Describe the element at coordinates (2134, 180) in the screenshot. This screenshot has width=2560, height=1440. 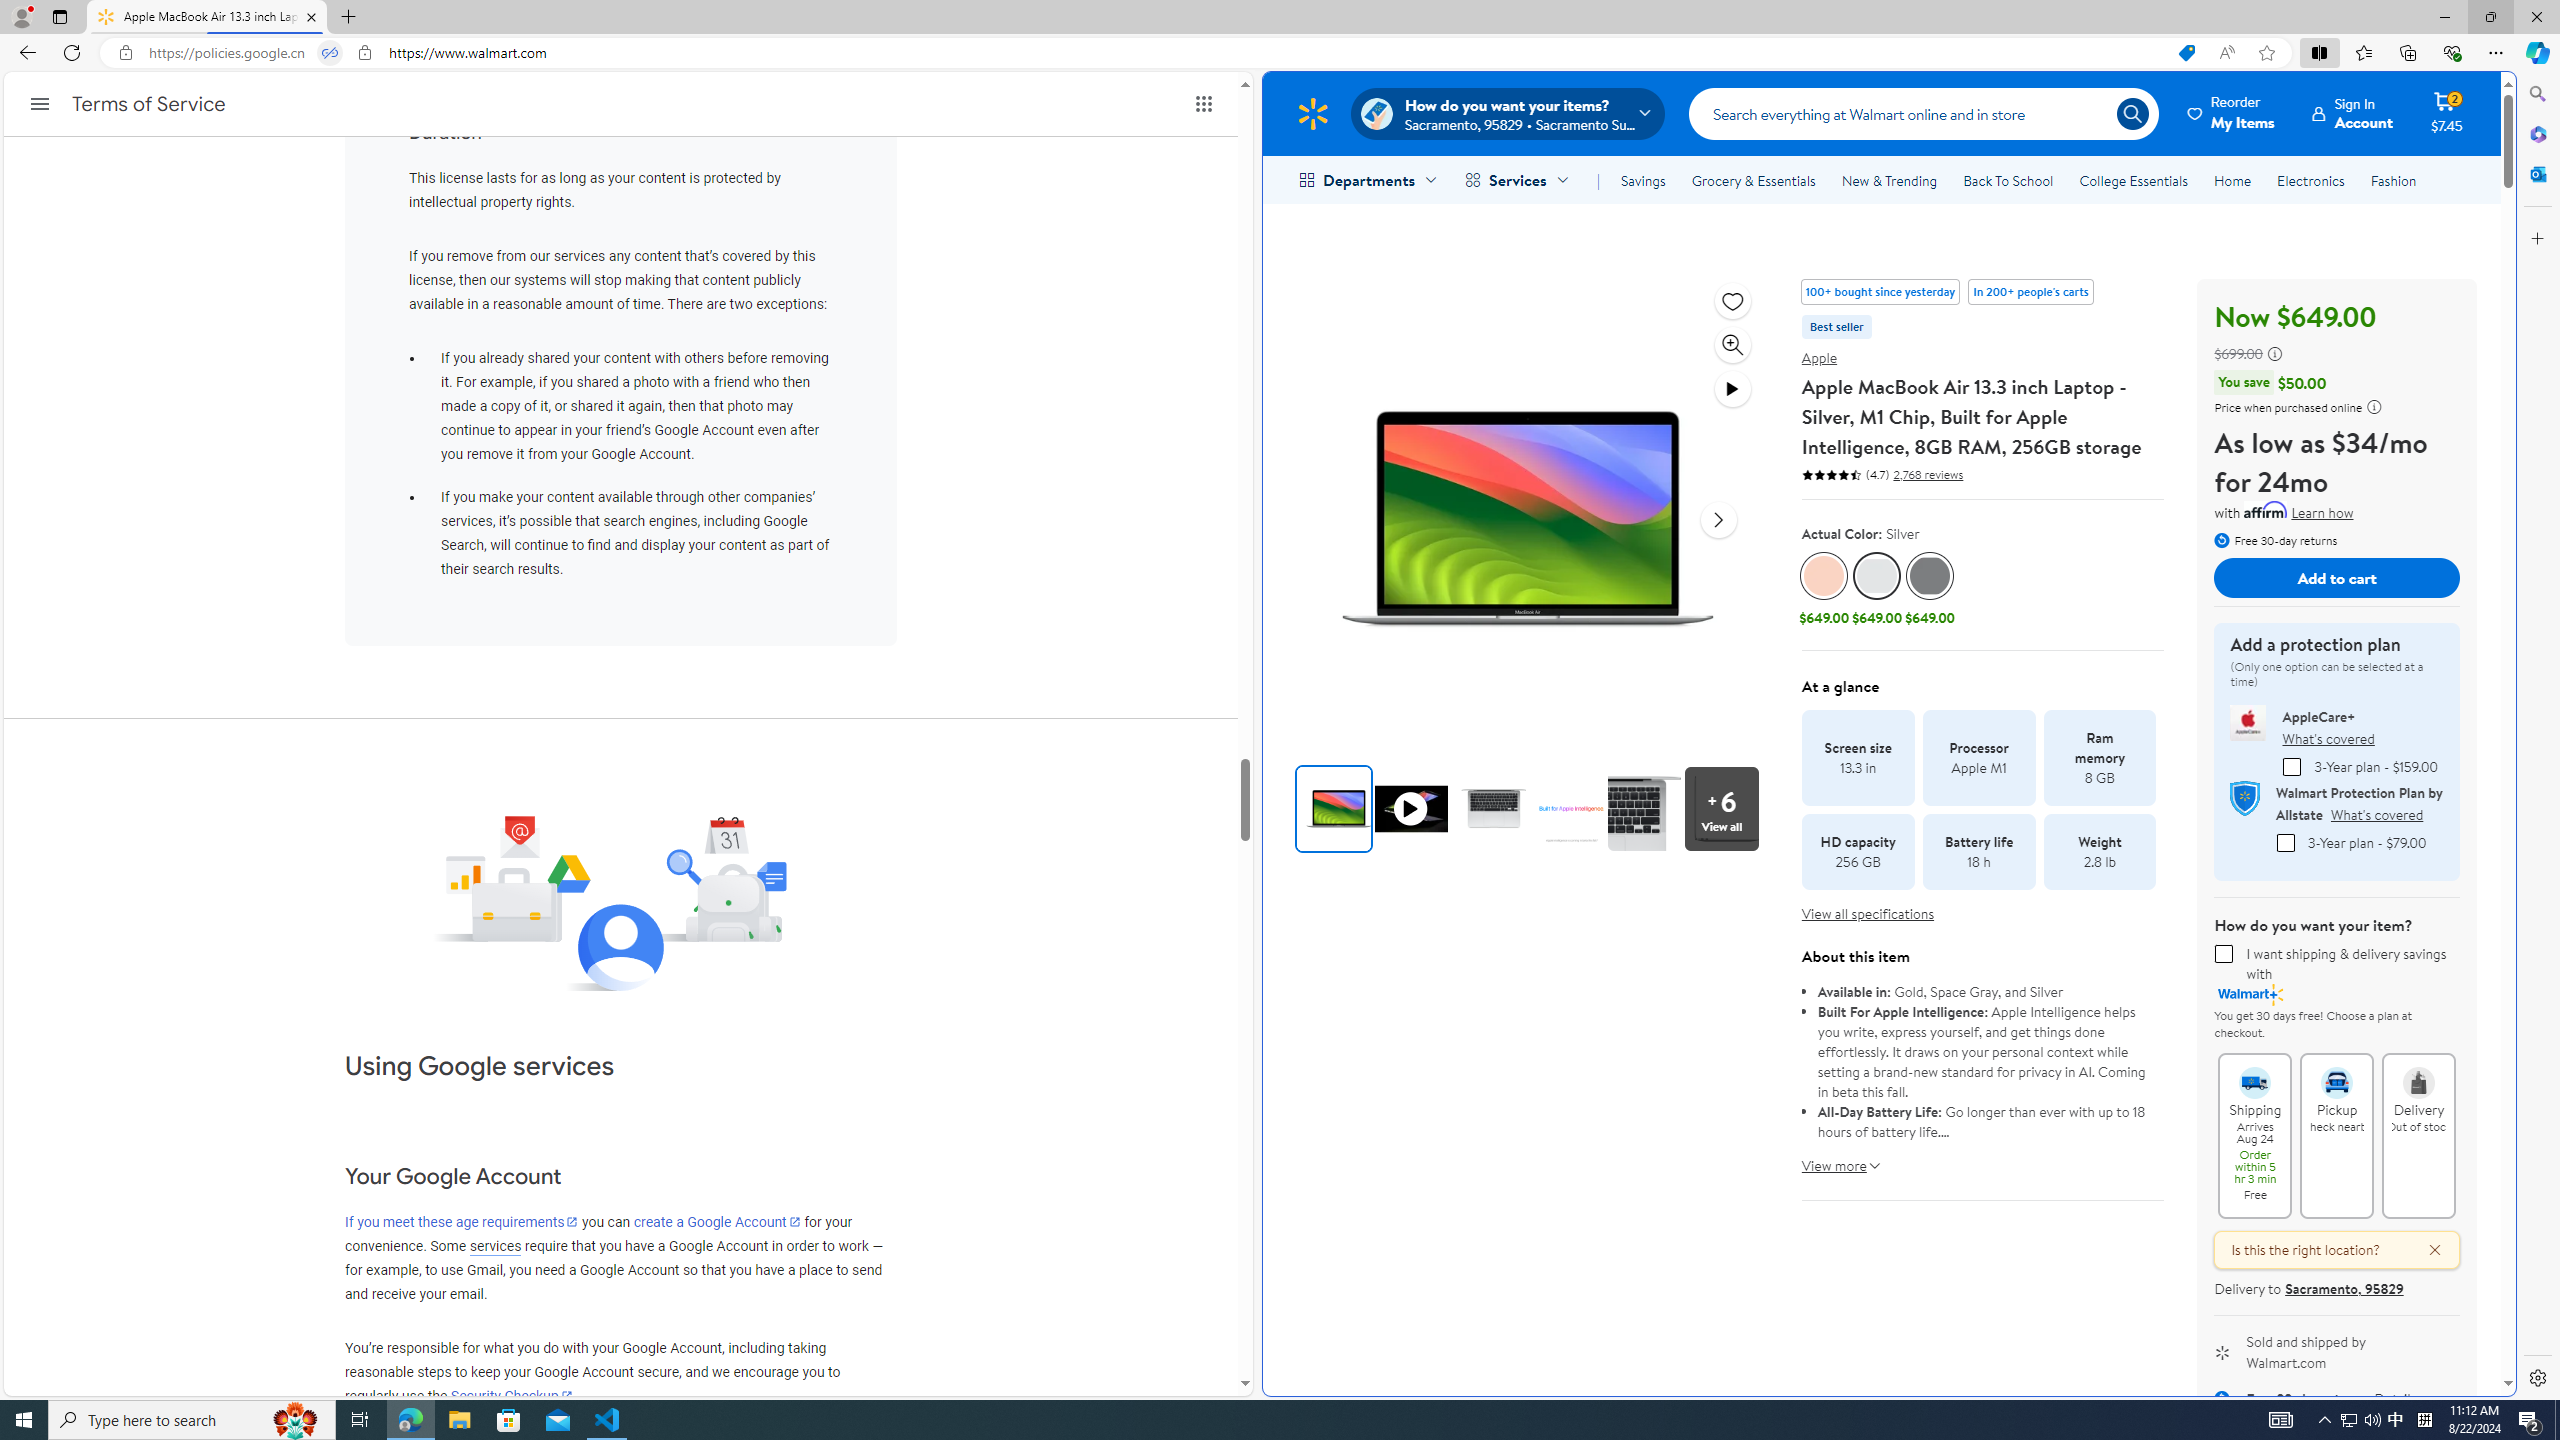
I see `College Essentials` at that location.